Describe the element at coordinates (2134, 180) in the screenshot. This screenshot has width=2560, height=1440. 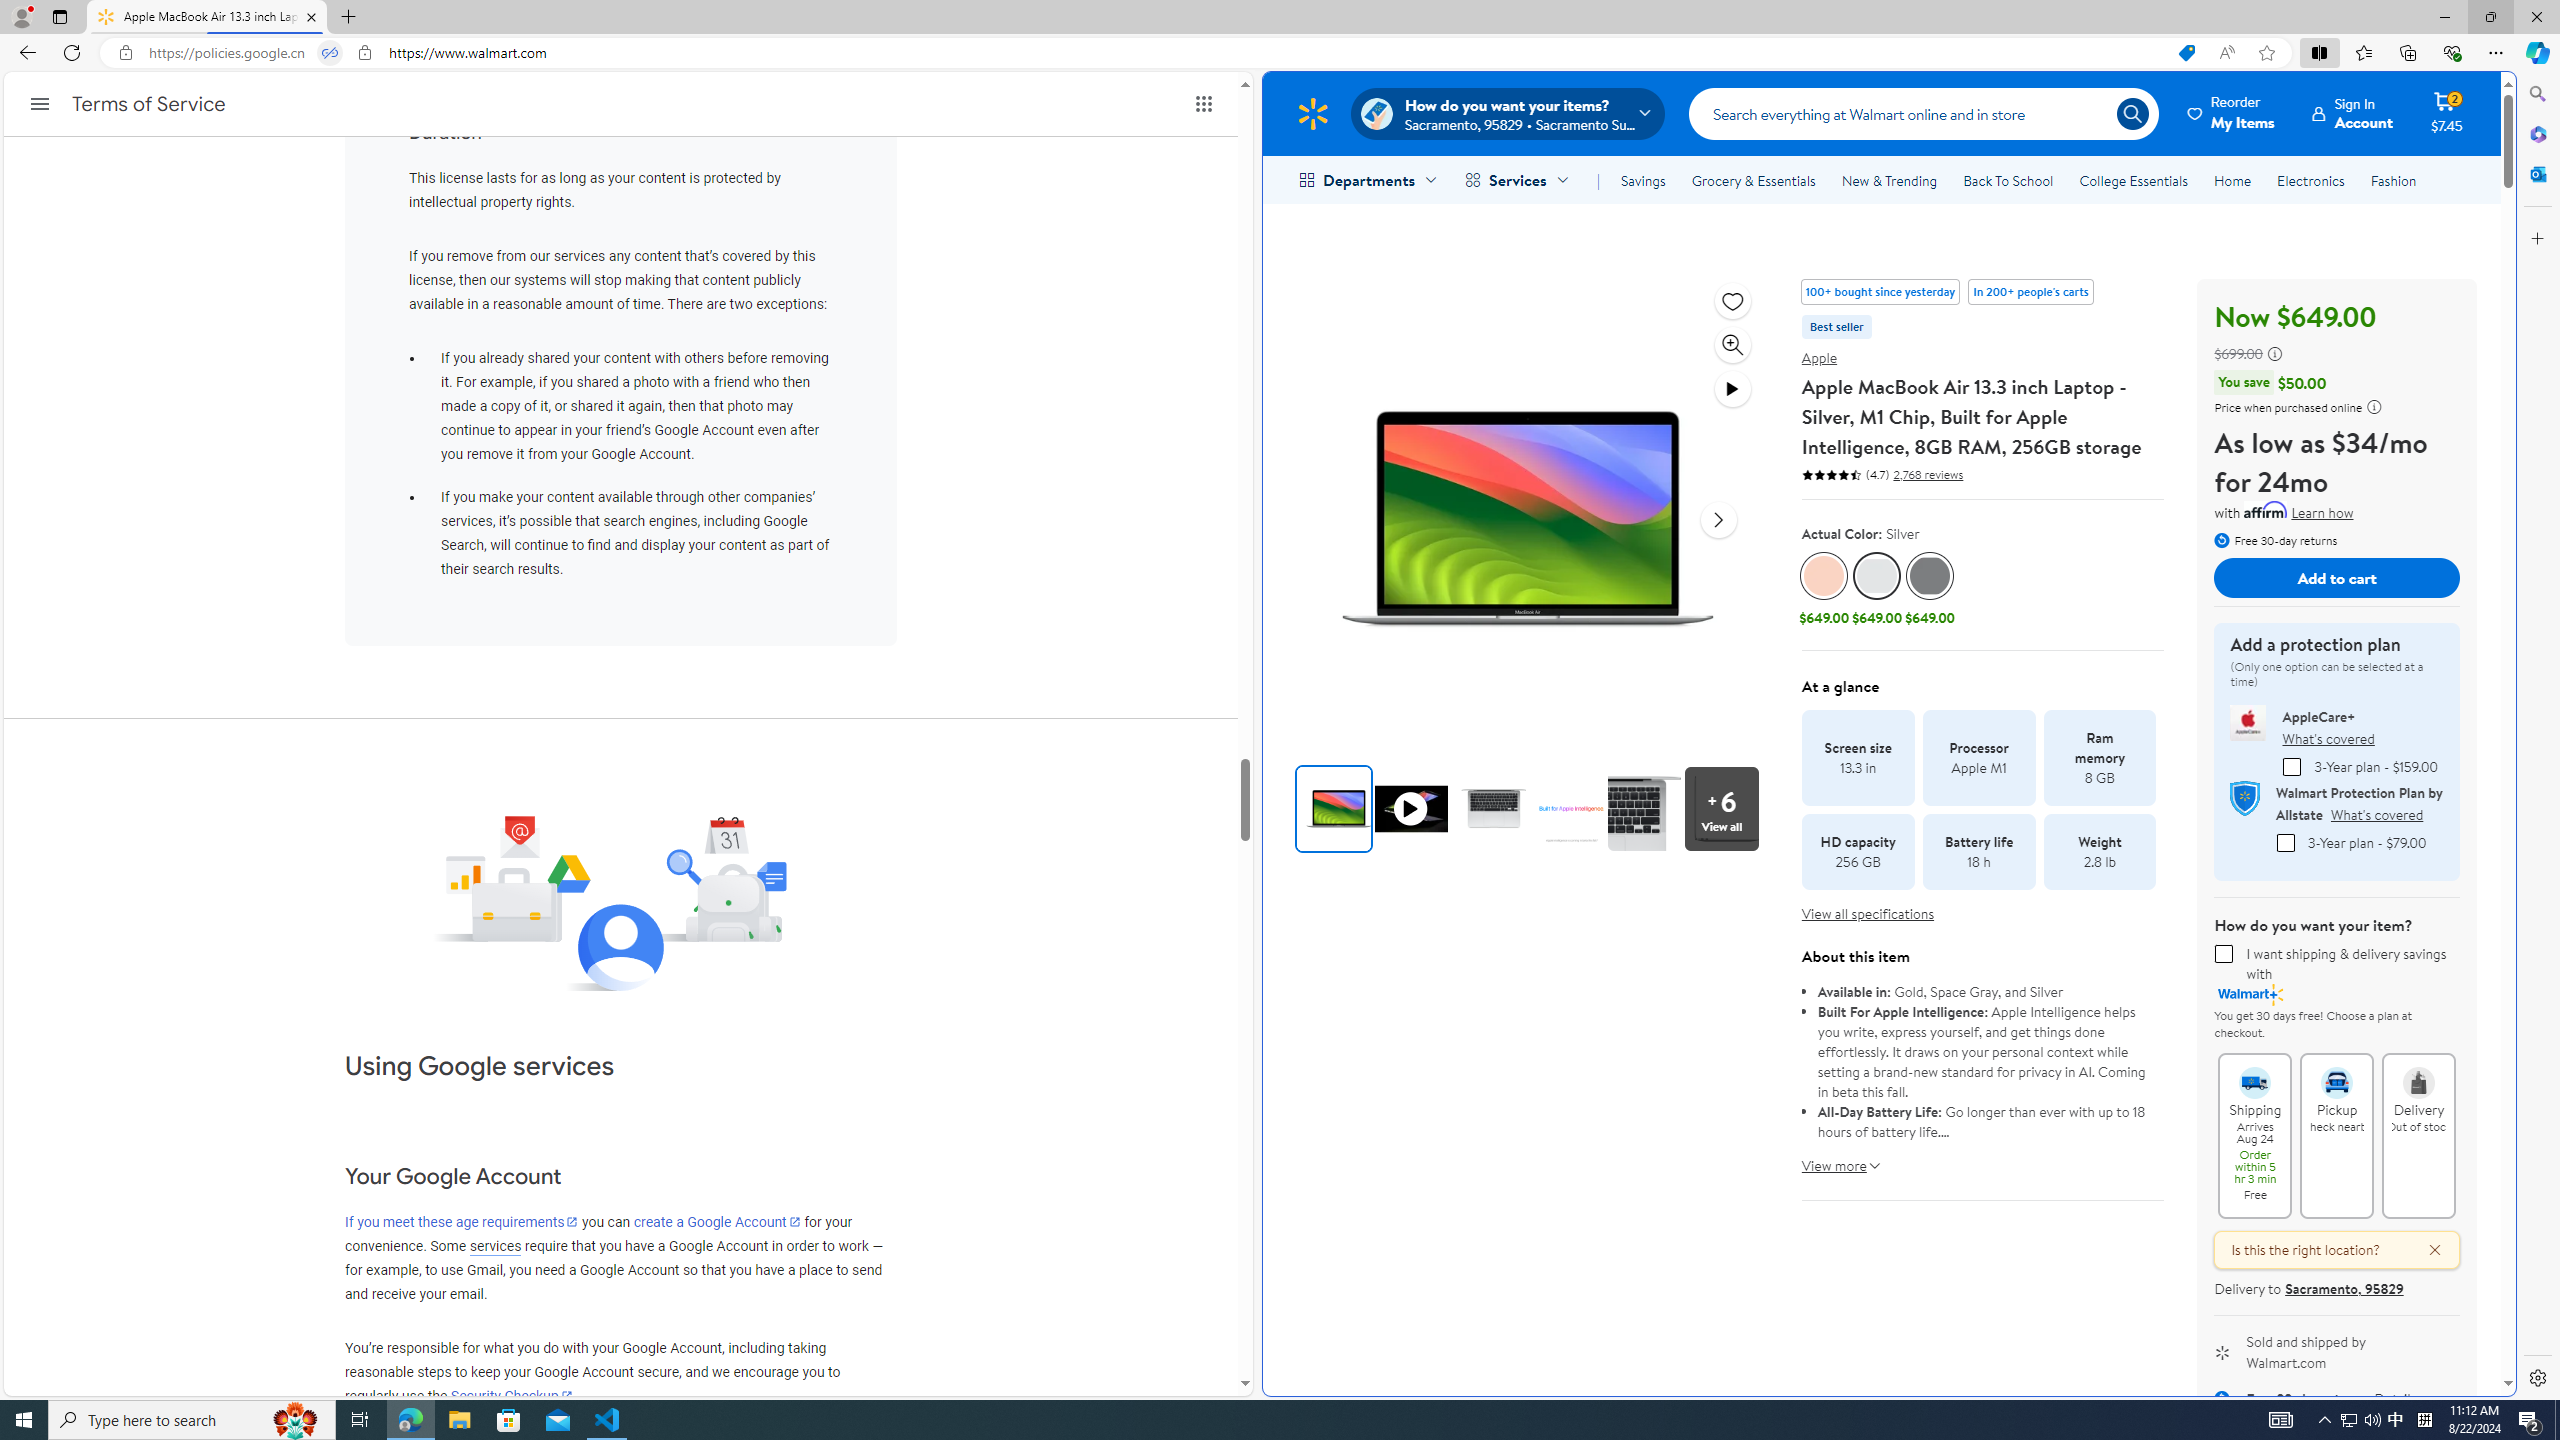
I see `College Essentials` at that location.